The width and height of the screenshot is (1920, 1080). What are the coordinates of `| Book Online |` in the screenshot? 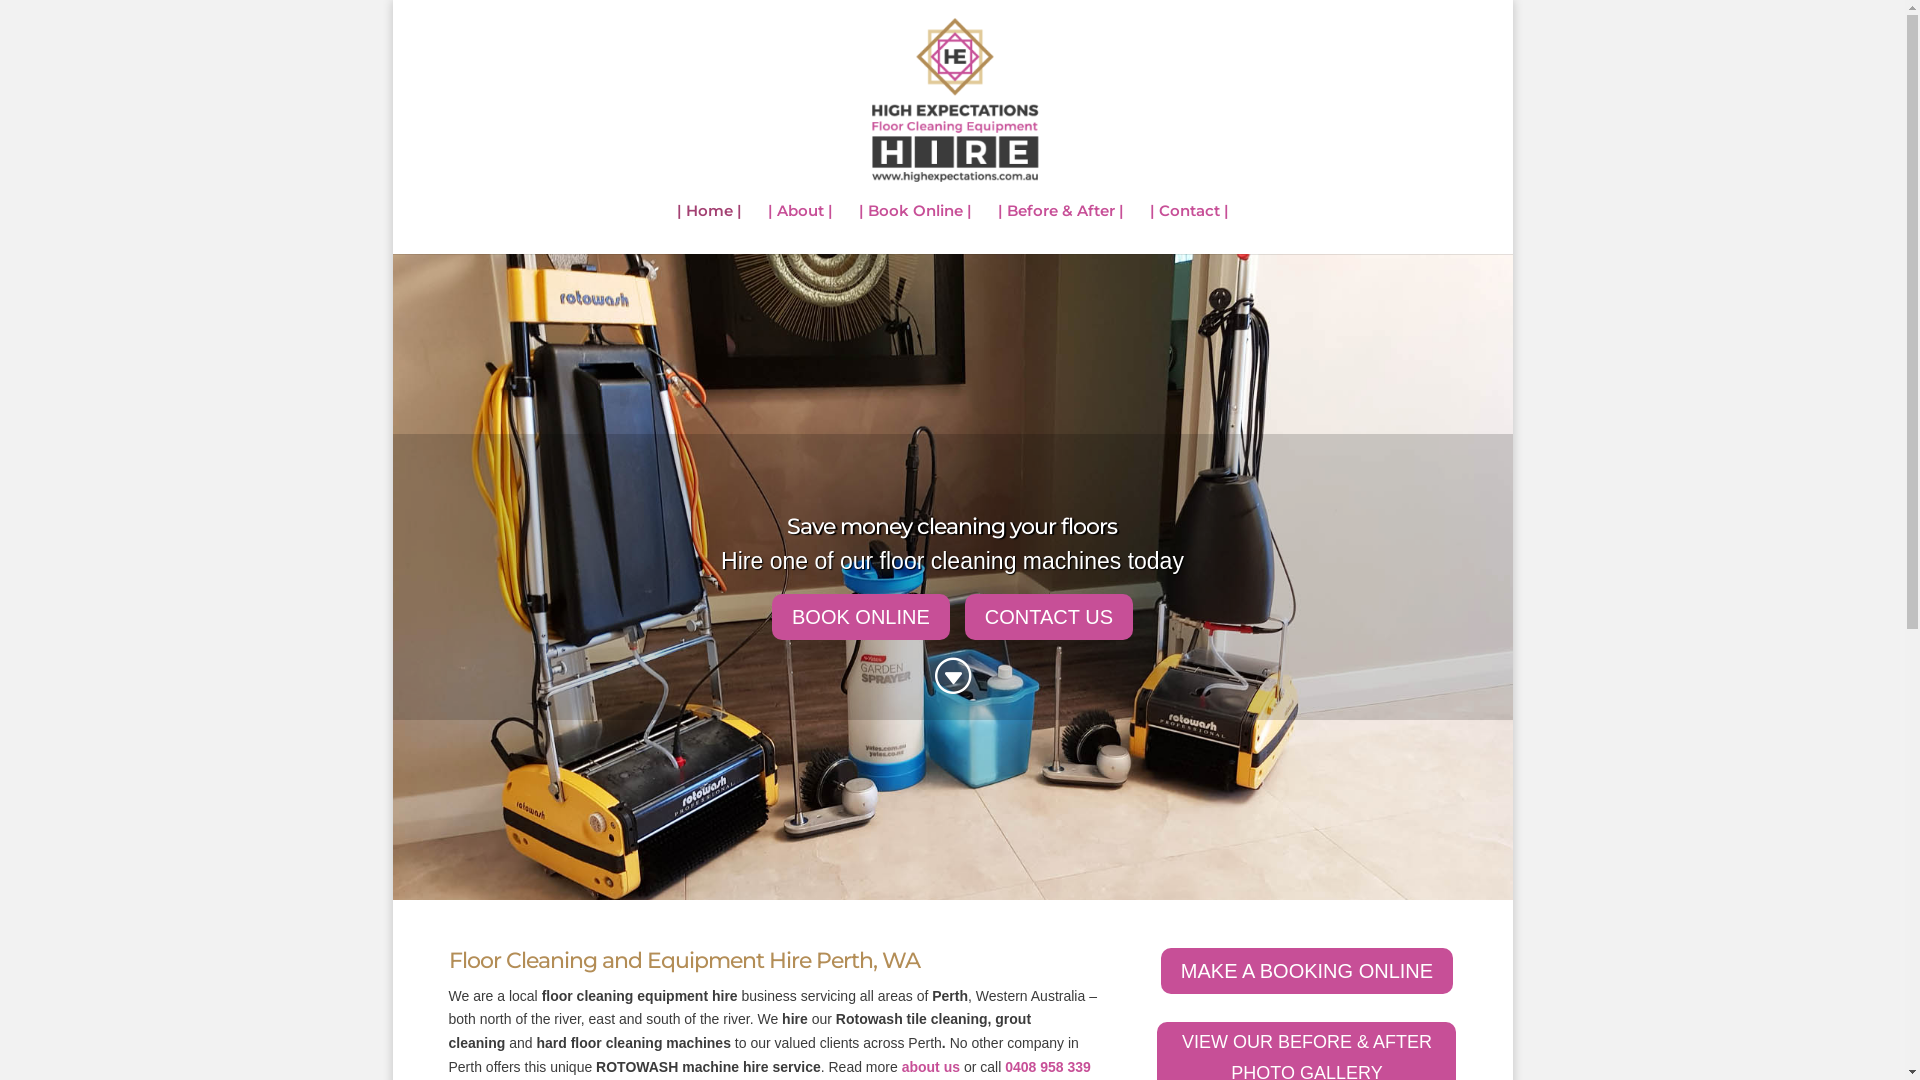 It's located at (914, 229).